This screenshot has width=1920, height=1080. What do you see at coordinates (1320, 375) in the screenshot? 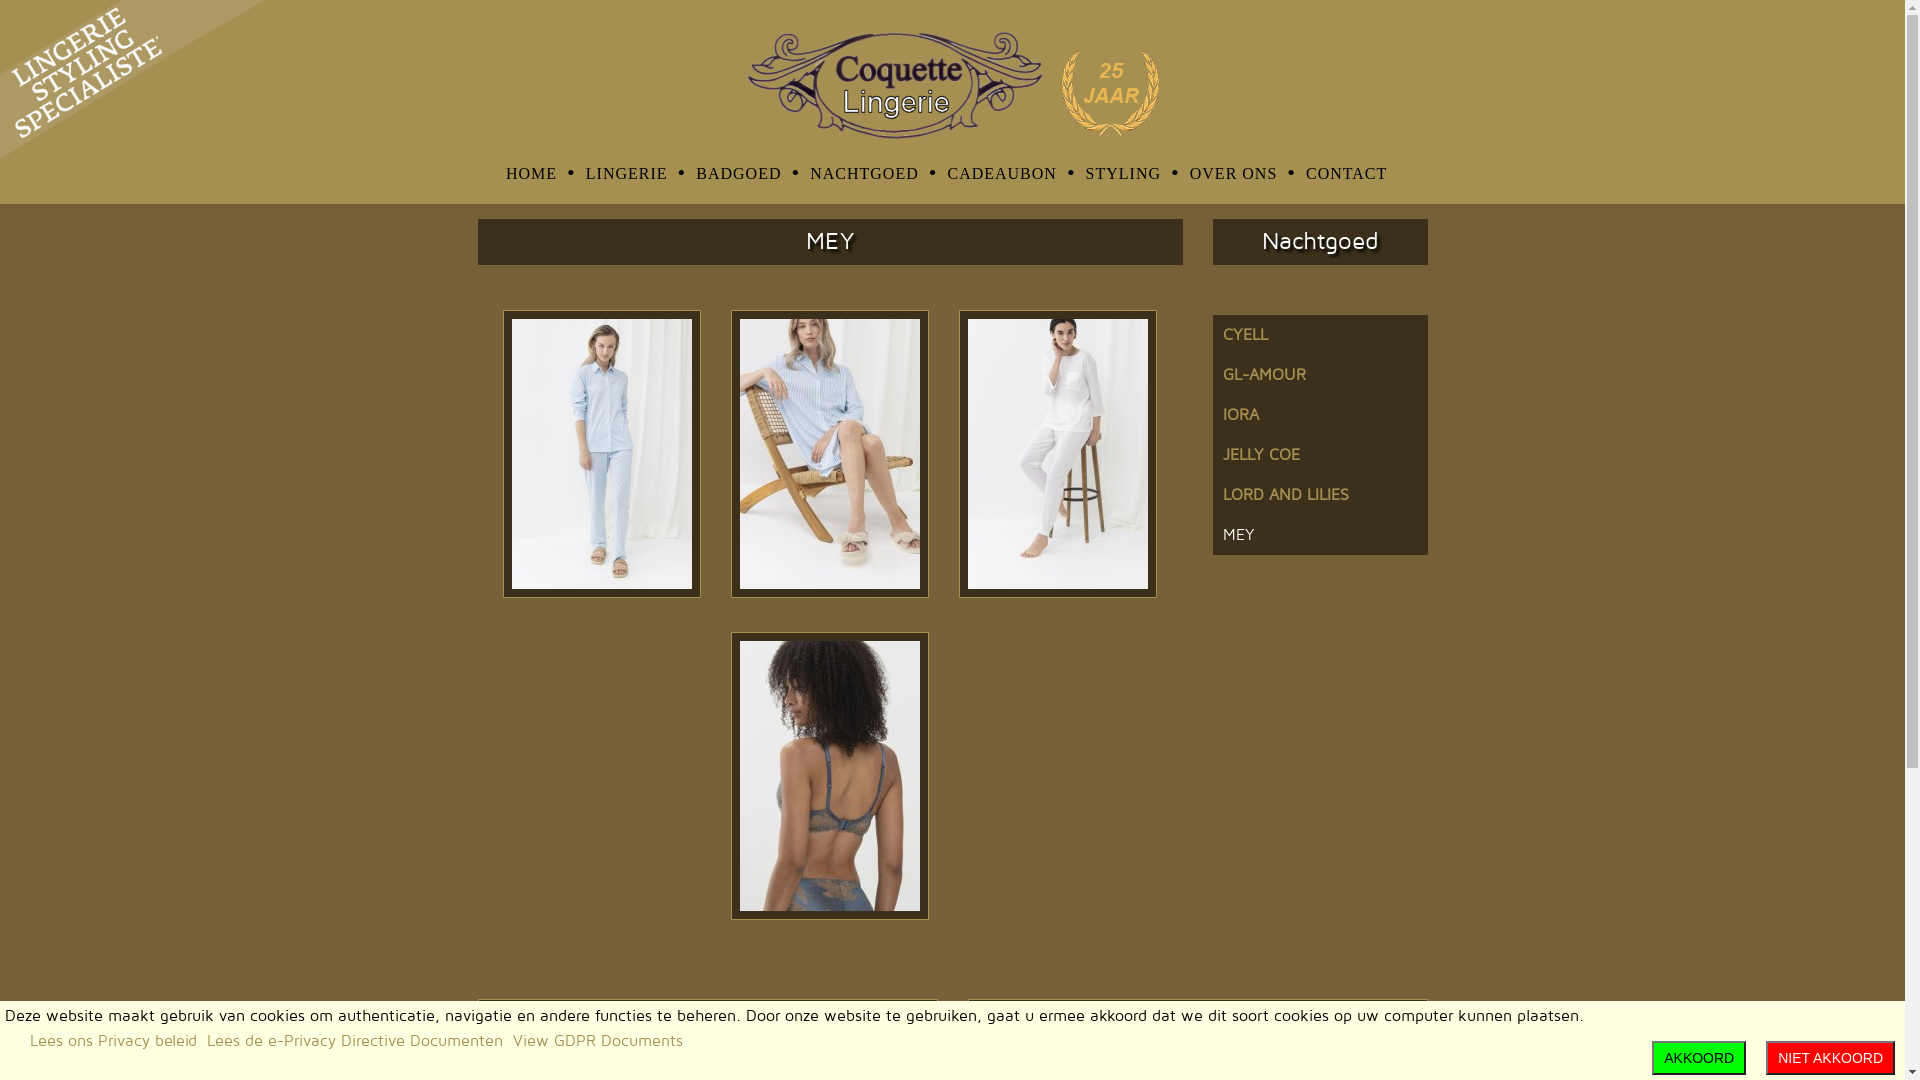
I see `GL-AMOUR` at bounding box center [1320, 375].